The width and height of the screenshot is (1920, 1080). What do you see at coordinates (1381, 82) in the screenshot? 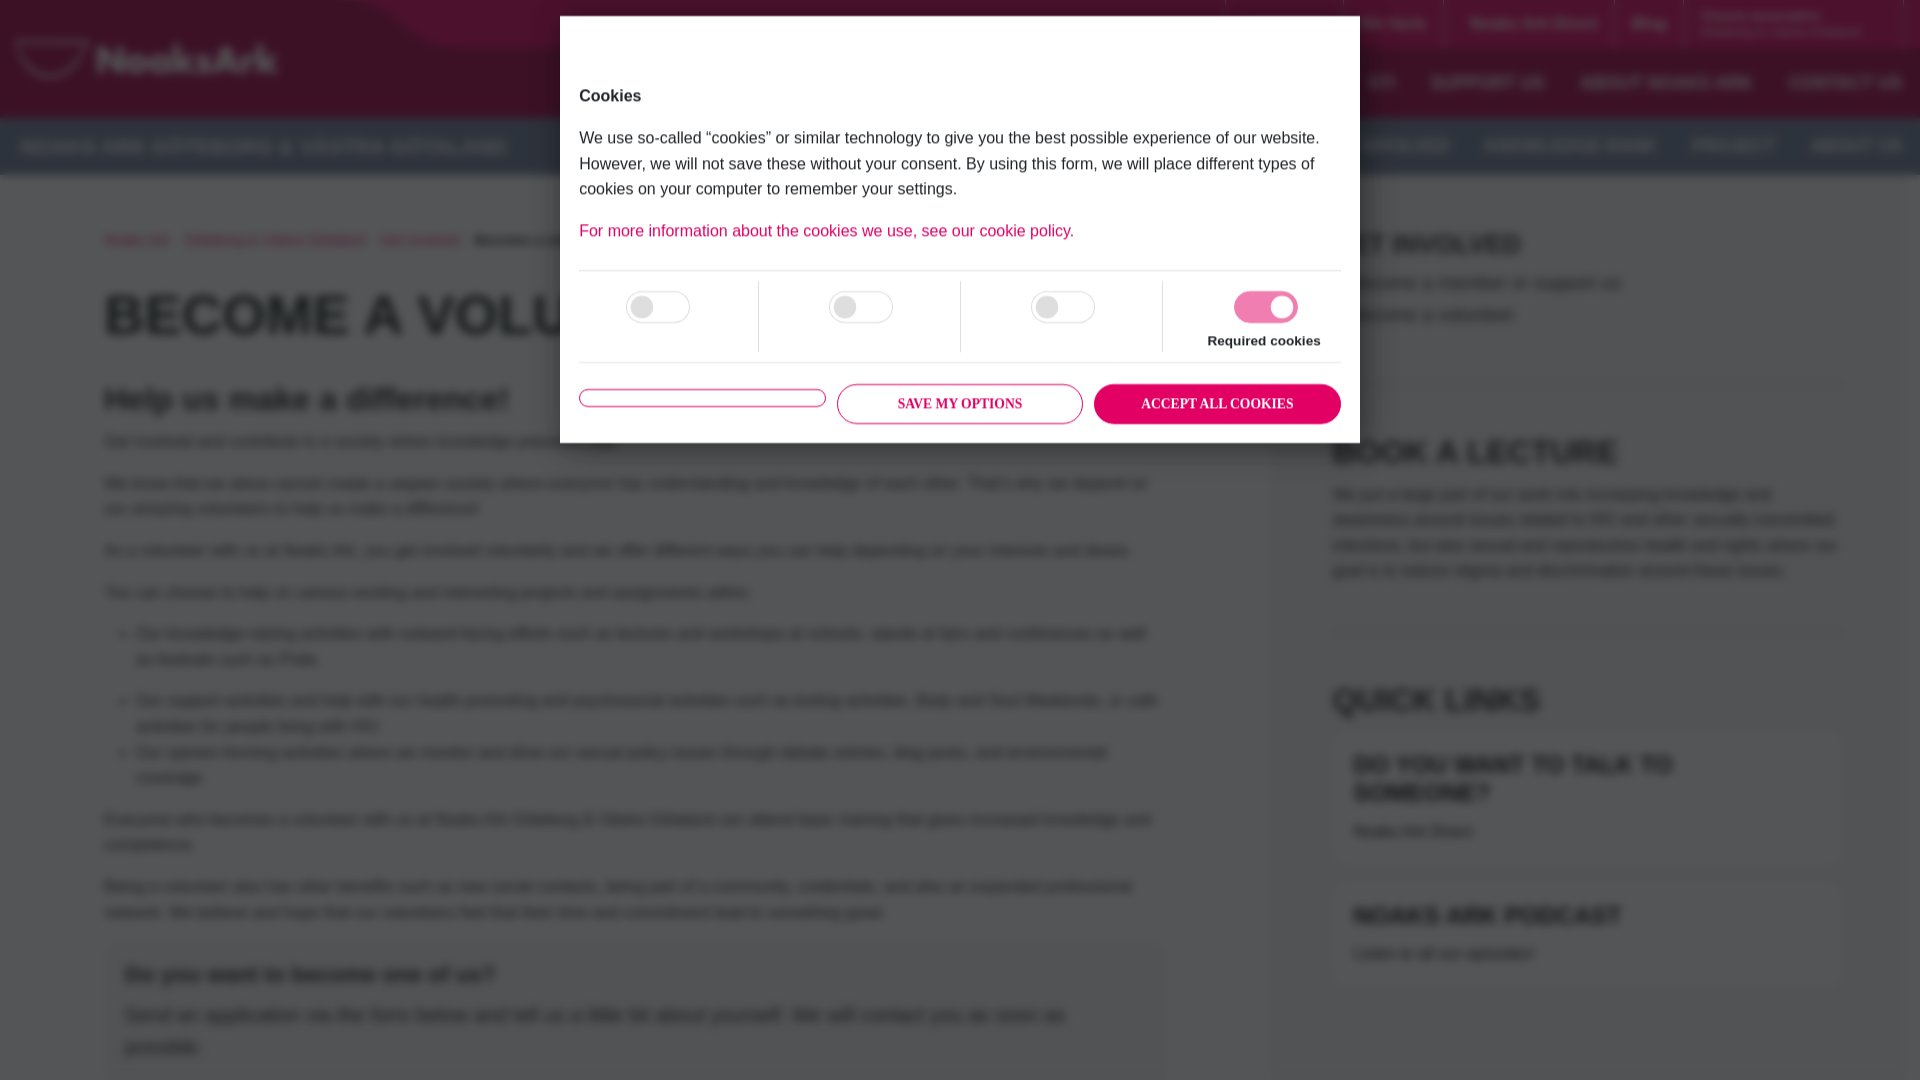
I see `STI` at bounding box center [1381, 82].